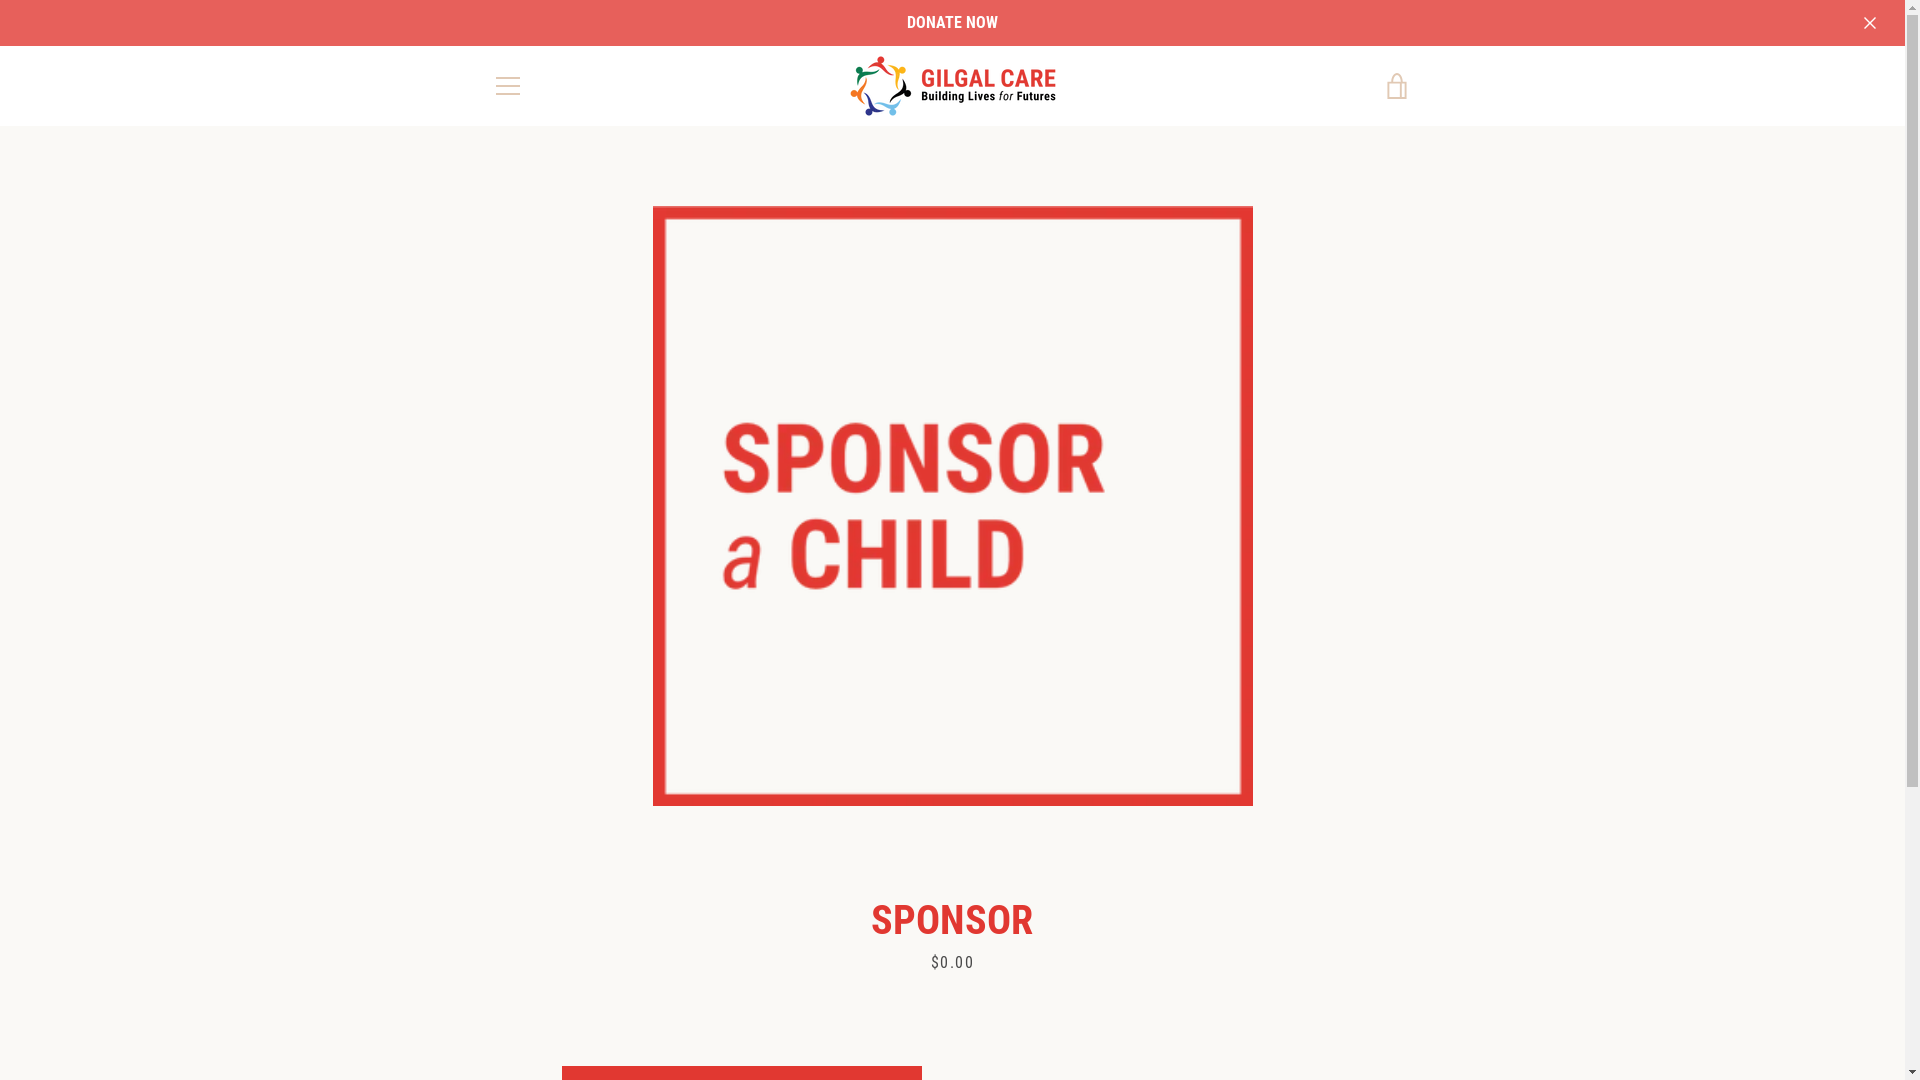  I want to click on MENU, so click(507, 86).